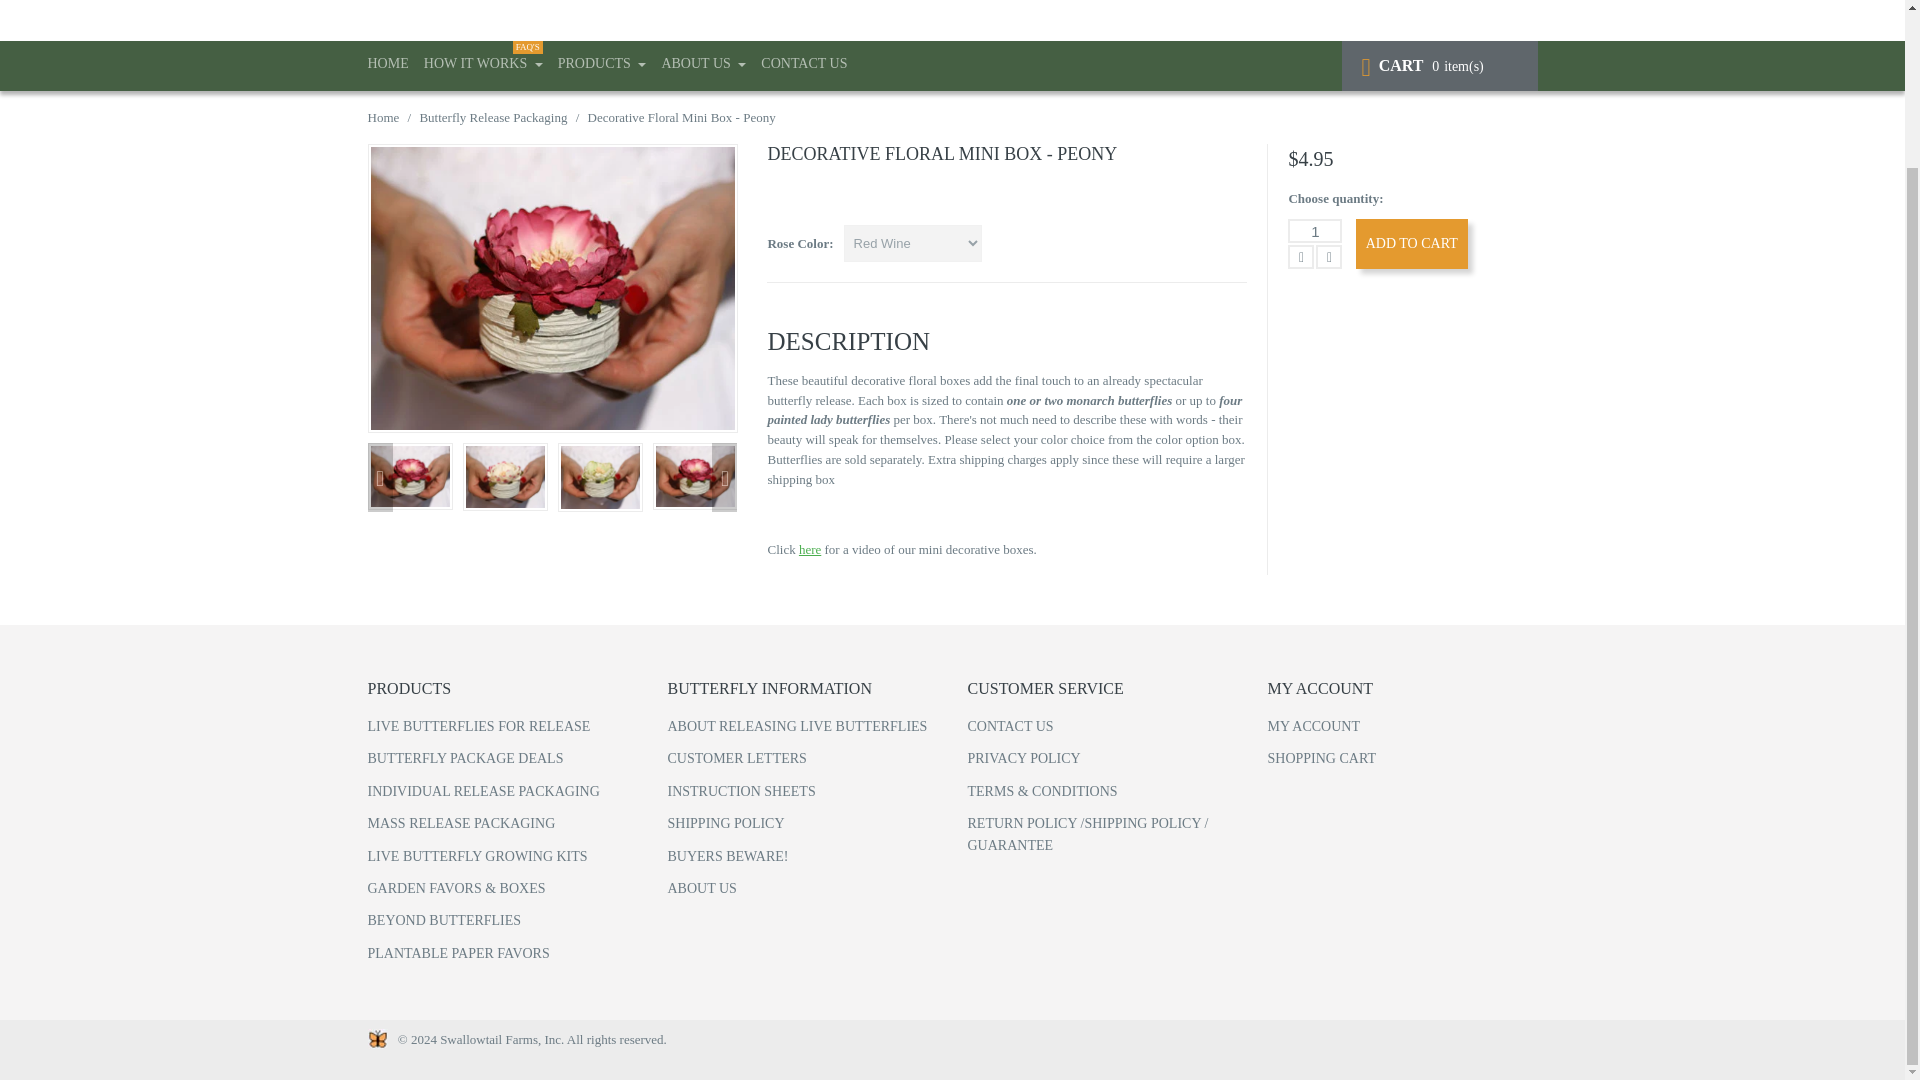 This screenshot has height=1080, width=1920. Describe the element at coordinates (384, 118) in the screenshot. I see `Back to the frontpage` at that location.